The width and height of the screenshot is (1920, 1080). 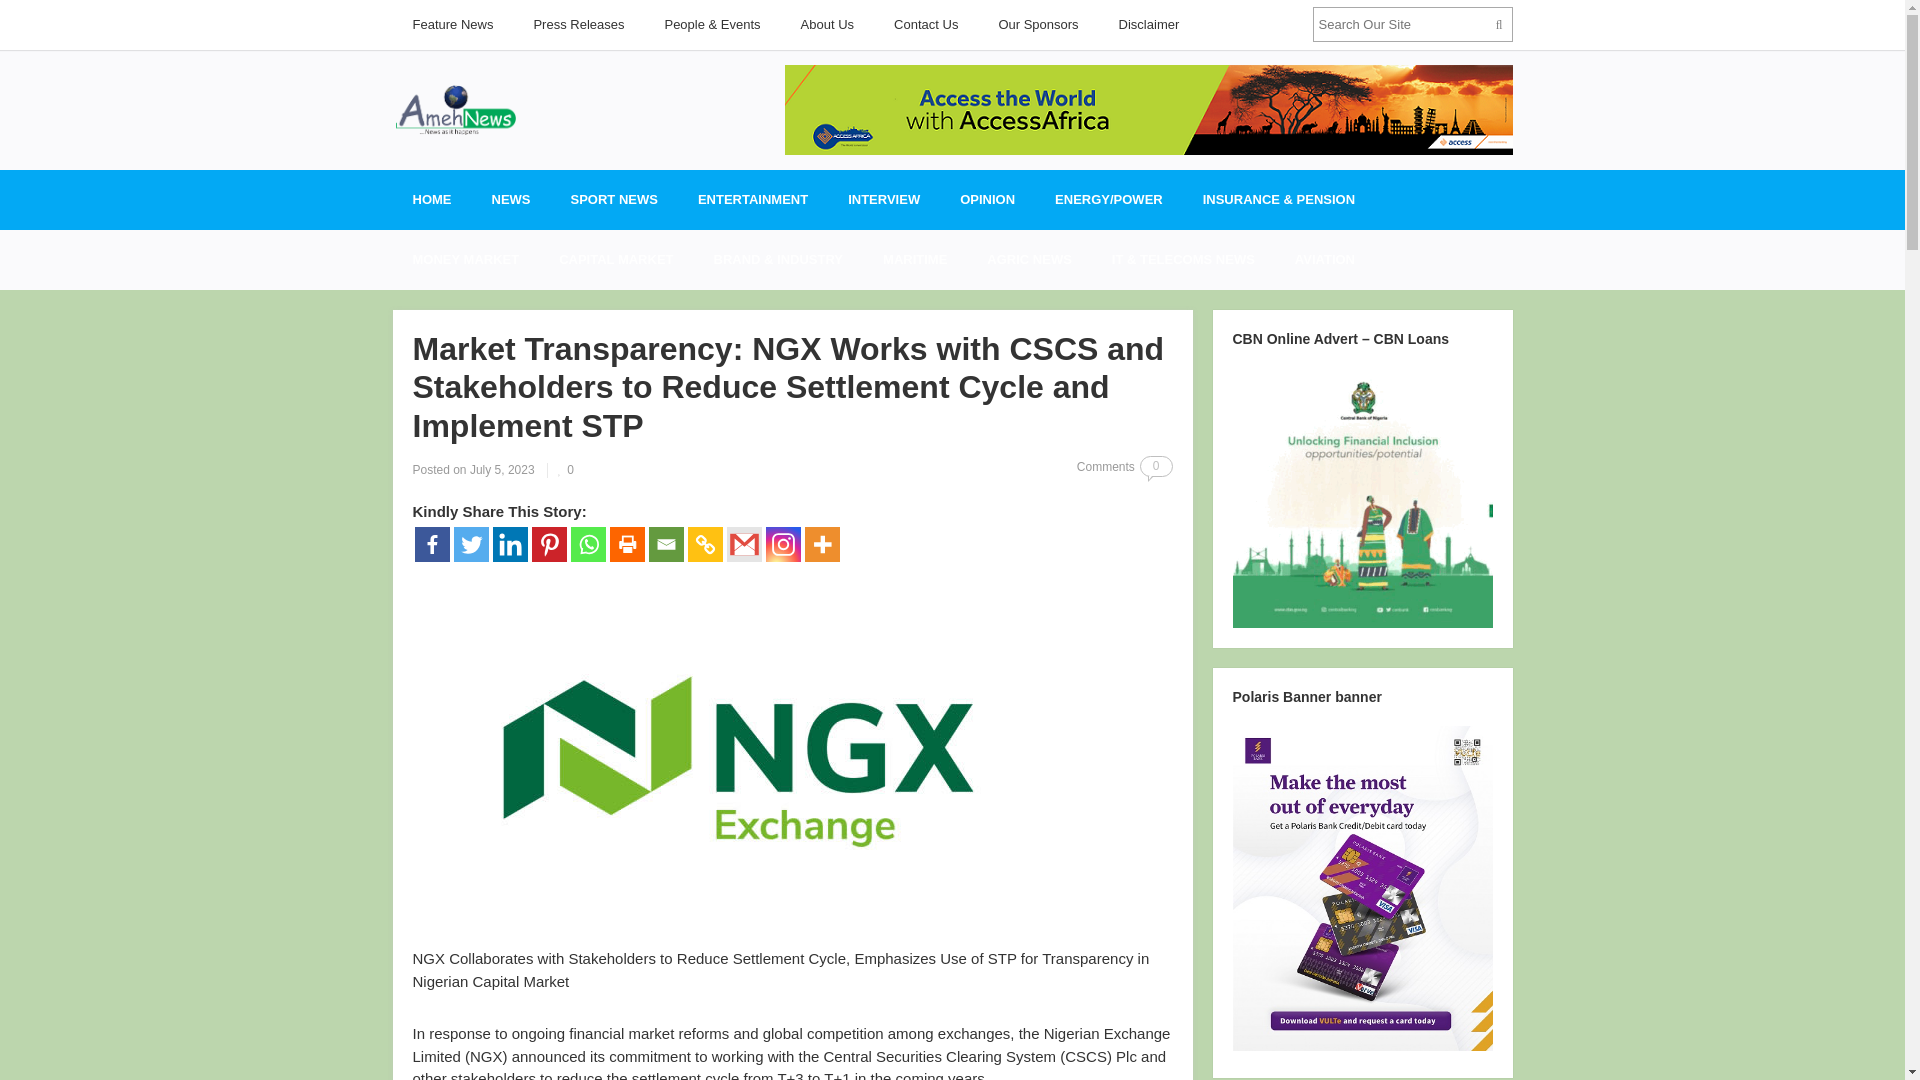 What do you see at coordinates (465, 260) in the screenshot?
I see `MONEY MARKET` at bounding box center [465, 260].